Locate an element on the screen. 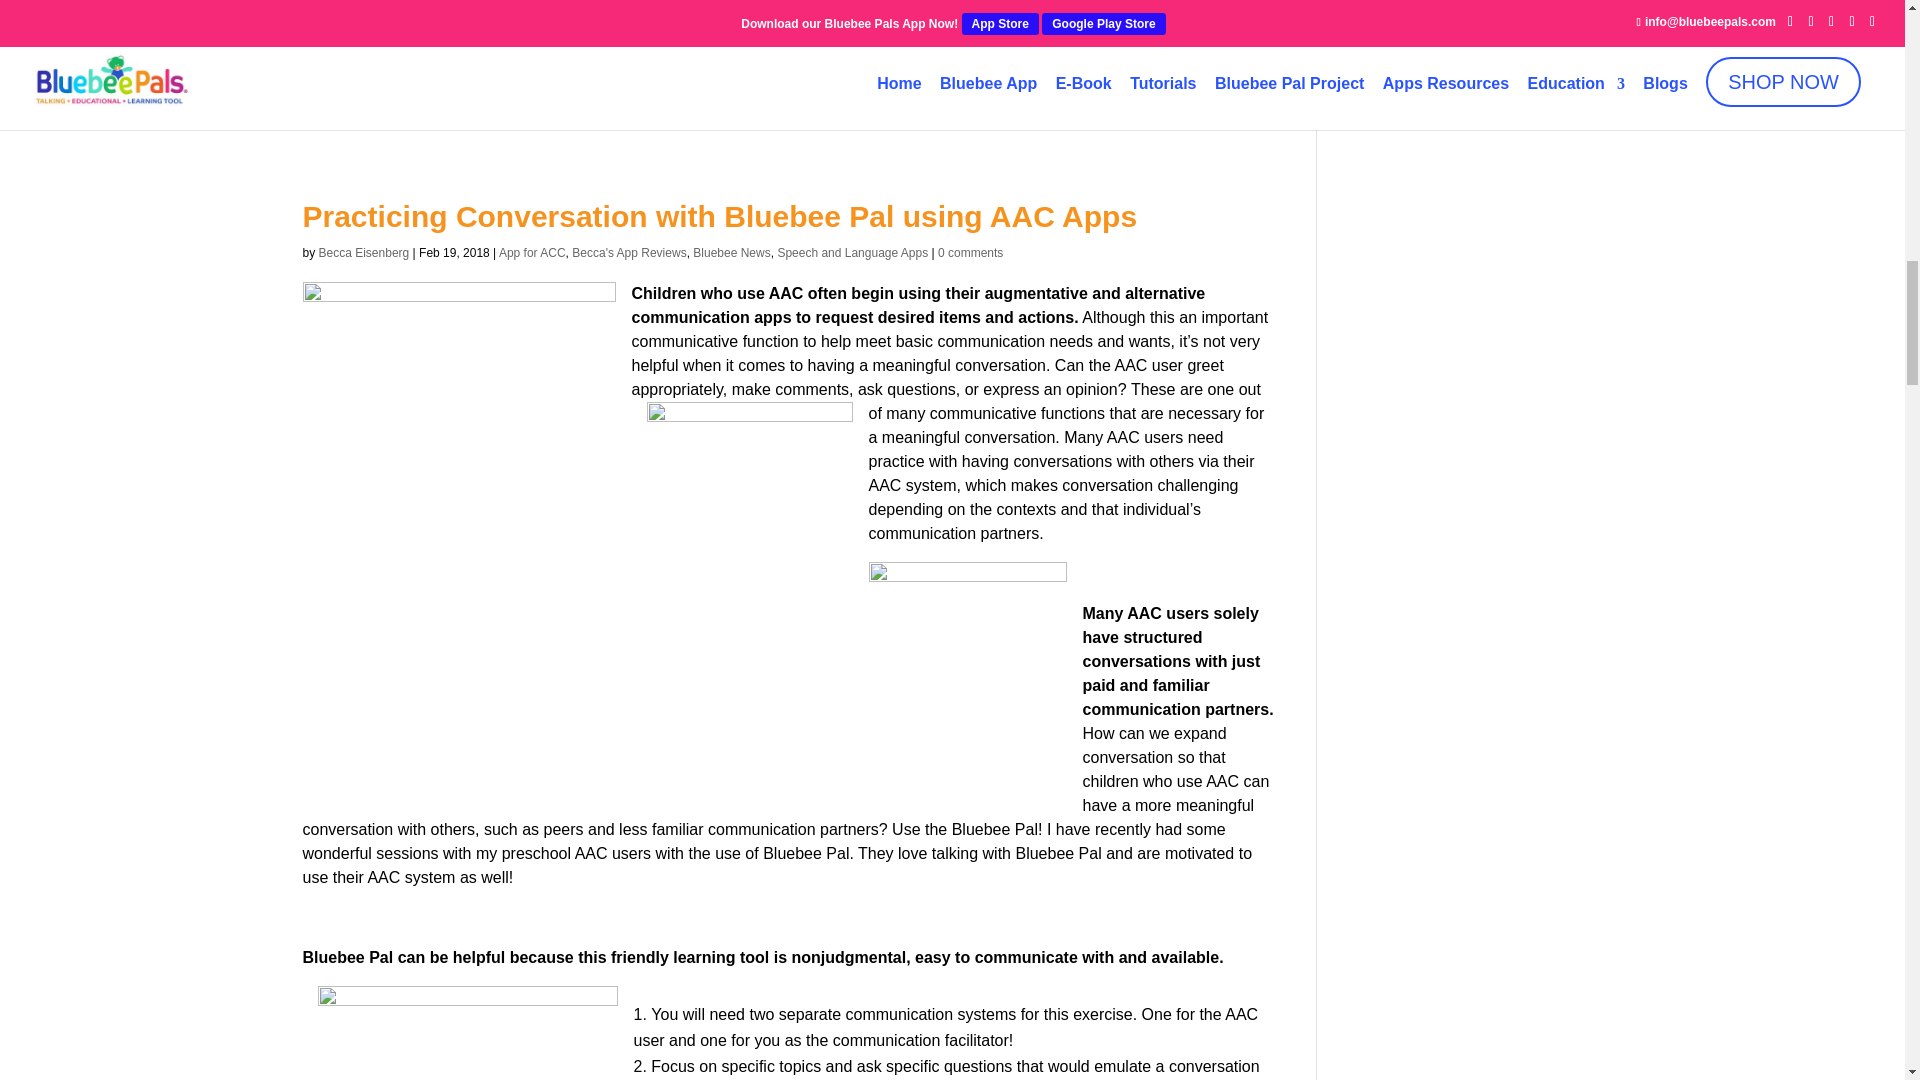 Image resolution: width=1920 pixels, height=1080 pixels. Practicing Conversation with Bluebee Pal using AAC Apps is located at coordinates (718, 216).